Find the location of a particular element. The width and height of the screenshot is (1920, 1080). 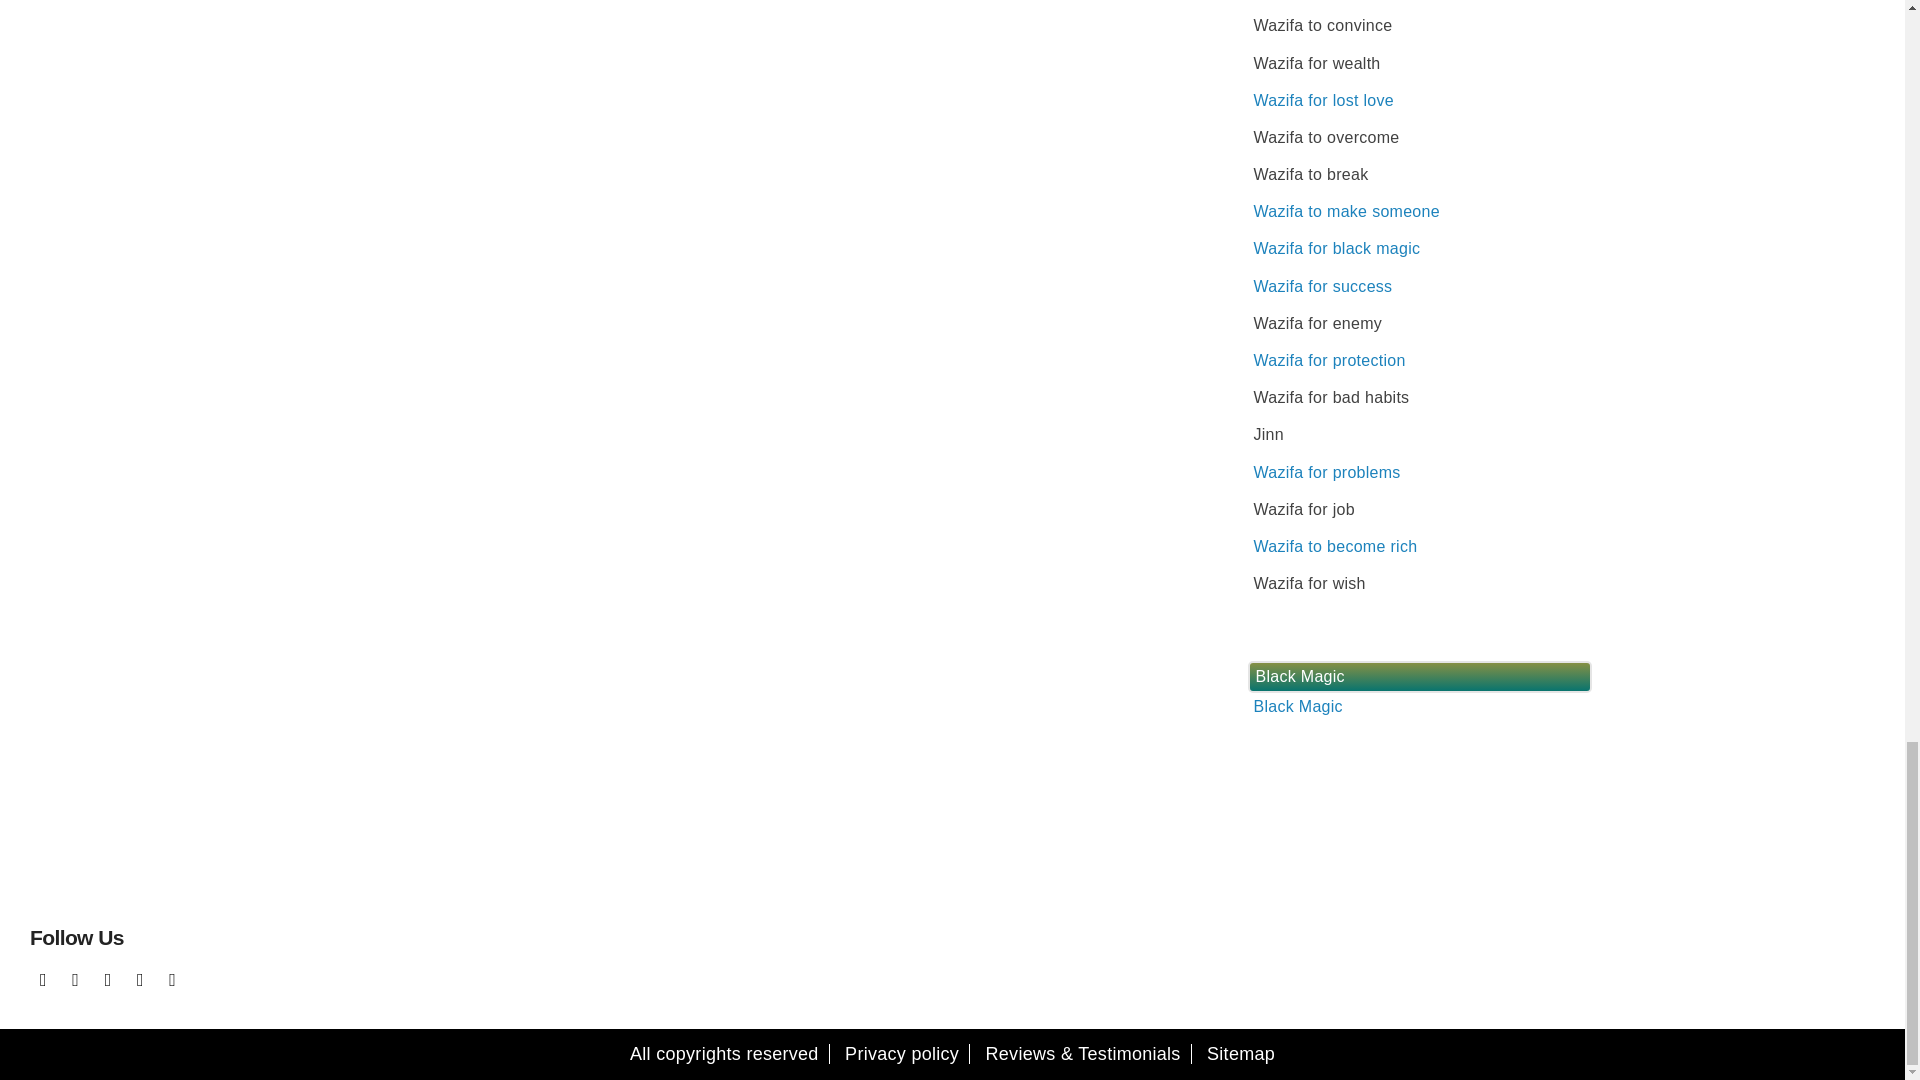

Wazifa for lost love is located at coordinates (1323, 100).